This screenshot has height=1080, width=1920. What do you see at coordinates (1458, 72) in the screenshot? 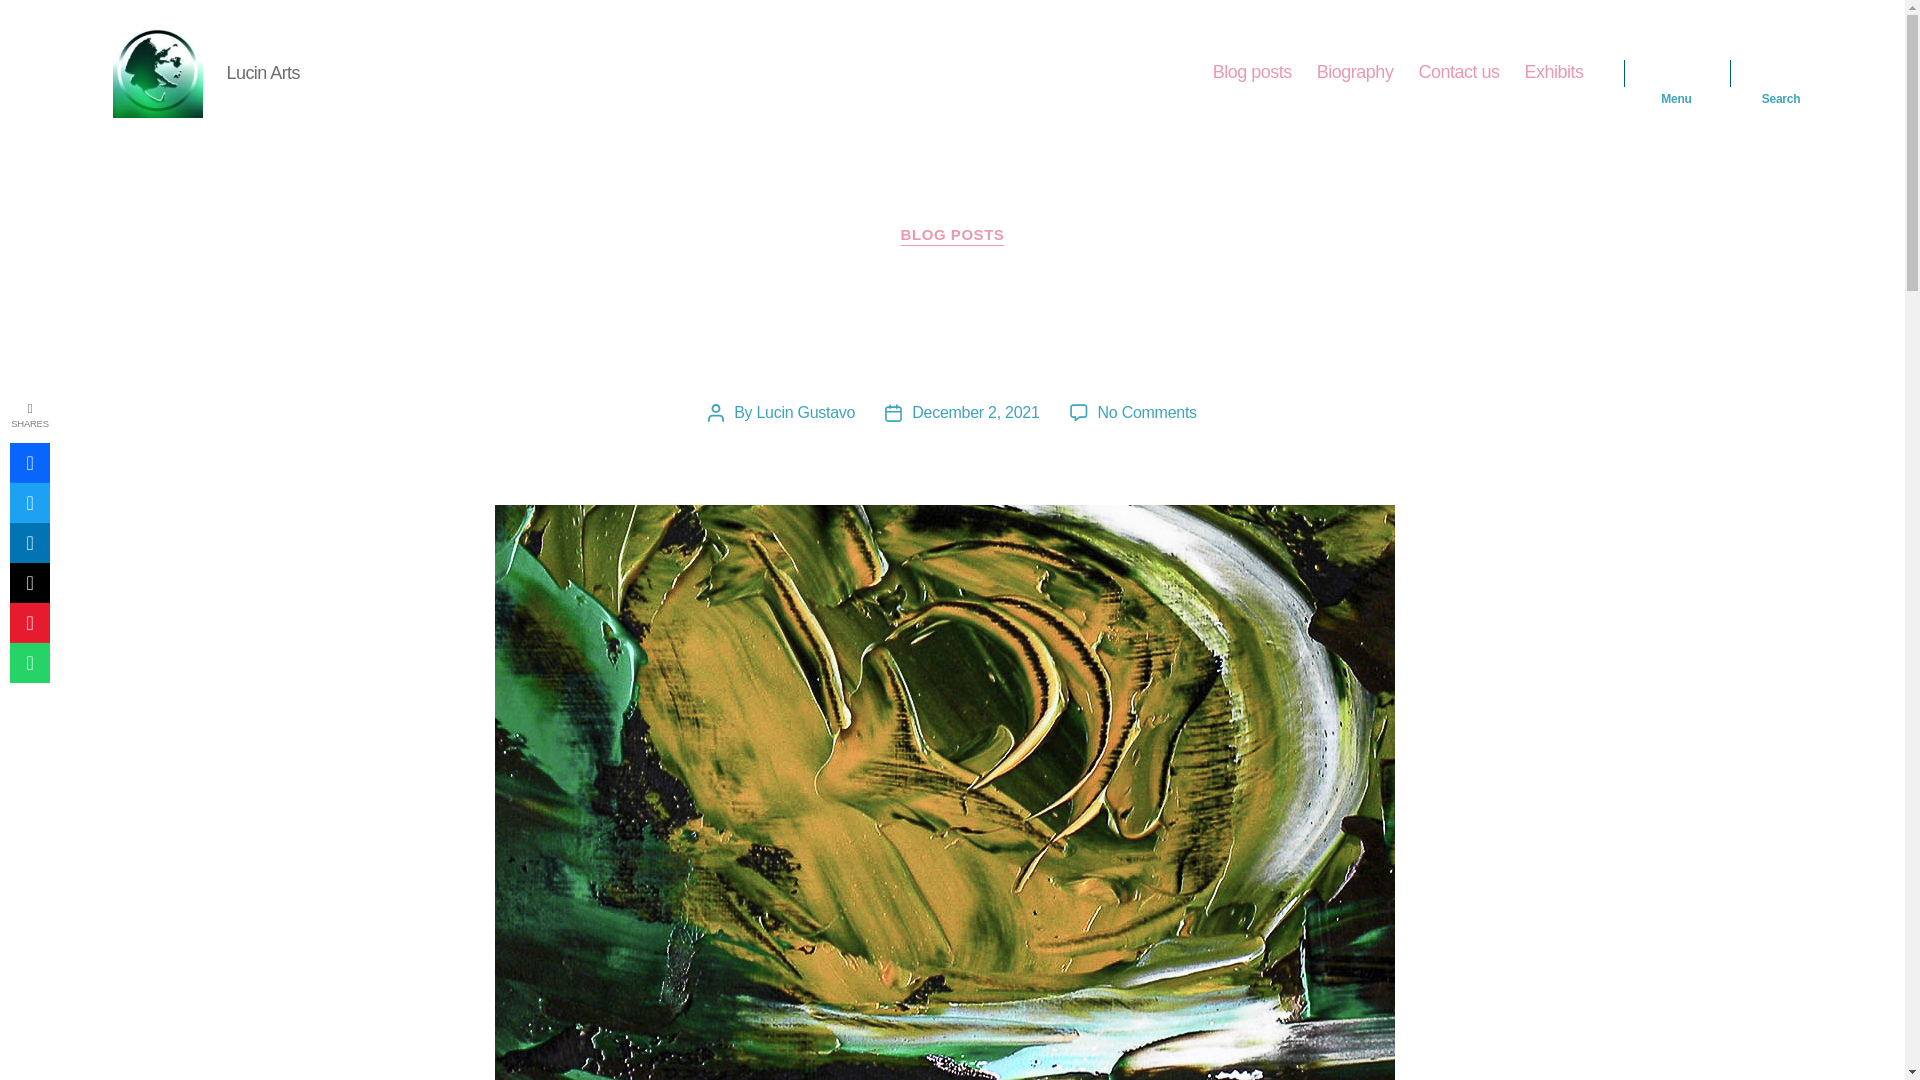
I see `Contact us` at bounding box center [1458, 72].